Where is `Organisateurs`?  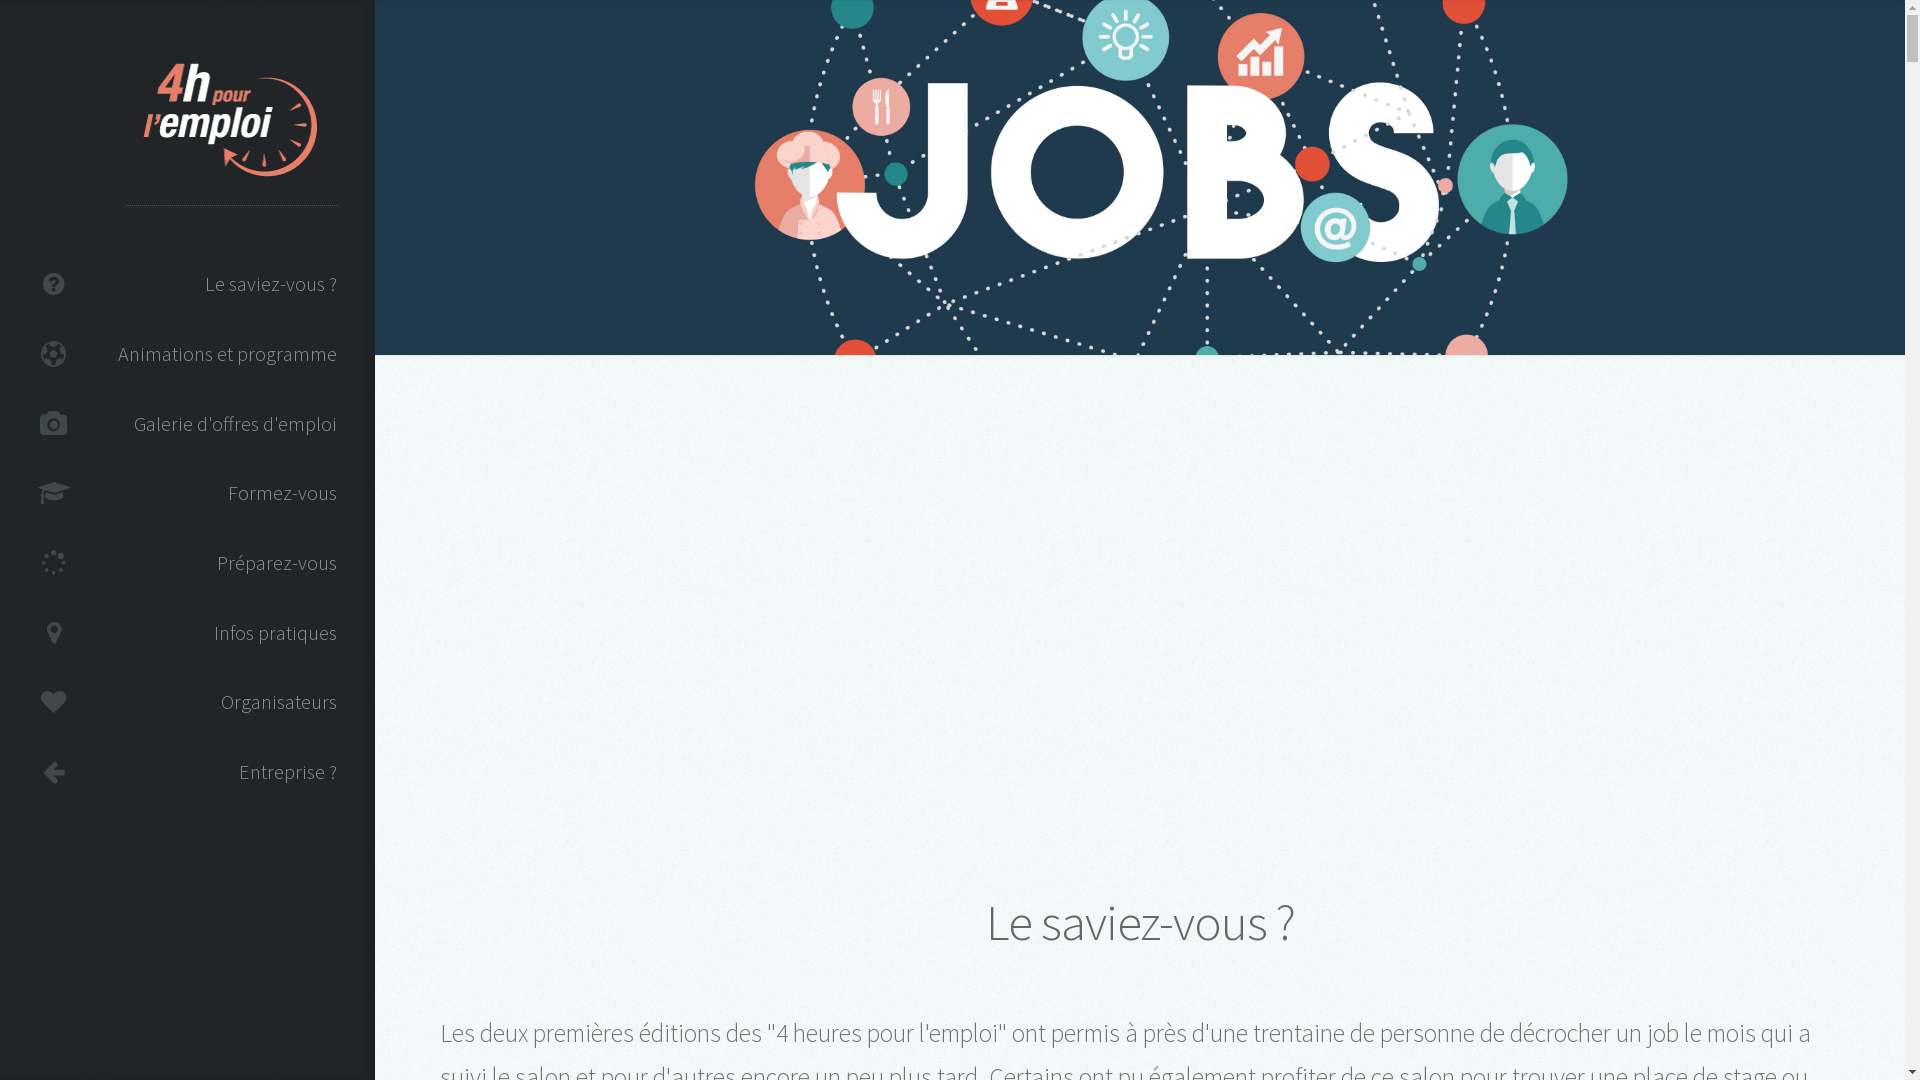
Organisateurs is located at coordinates (188, 703).